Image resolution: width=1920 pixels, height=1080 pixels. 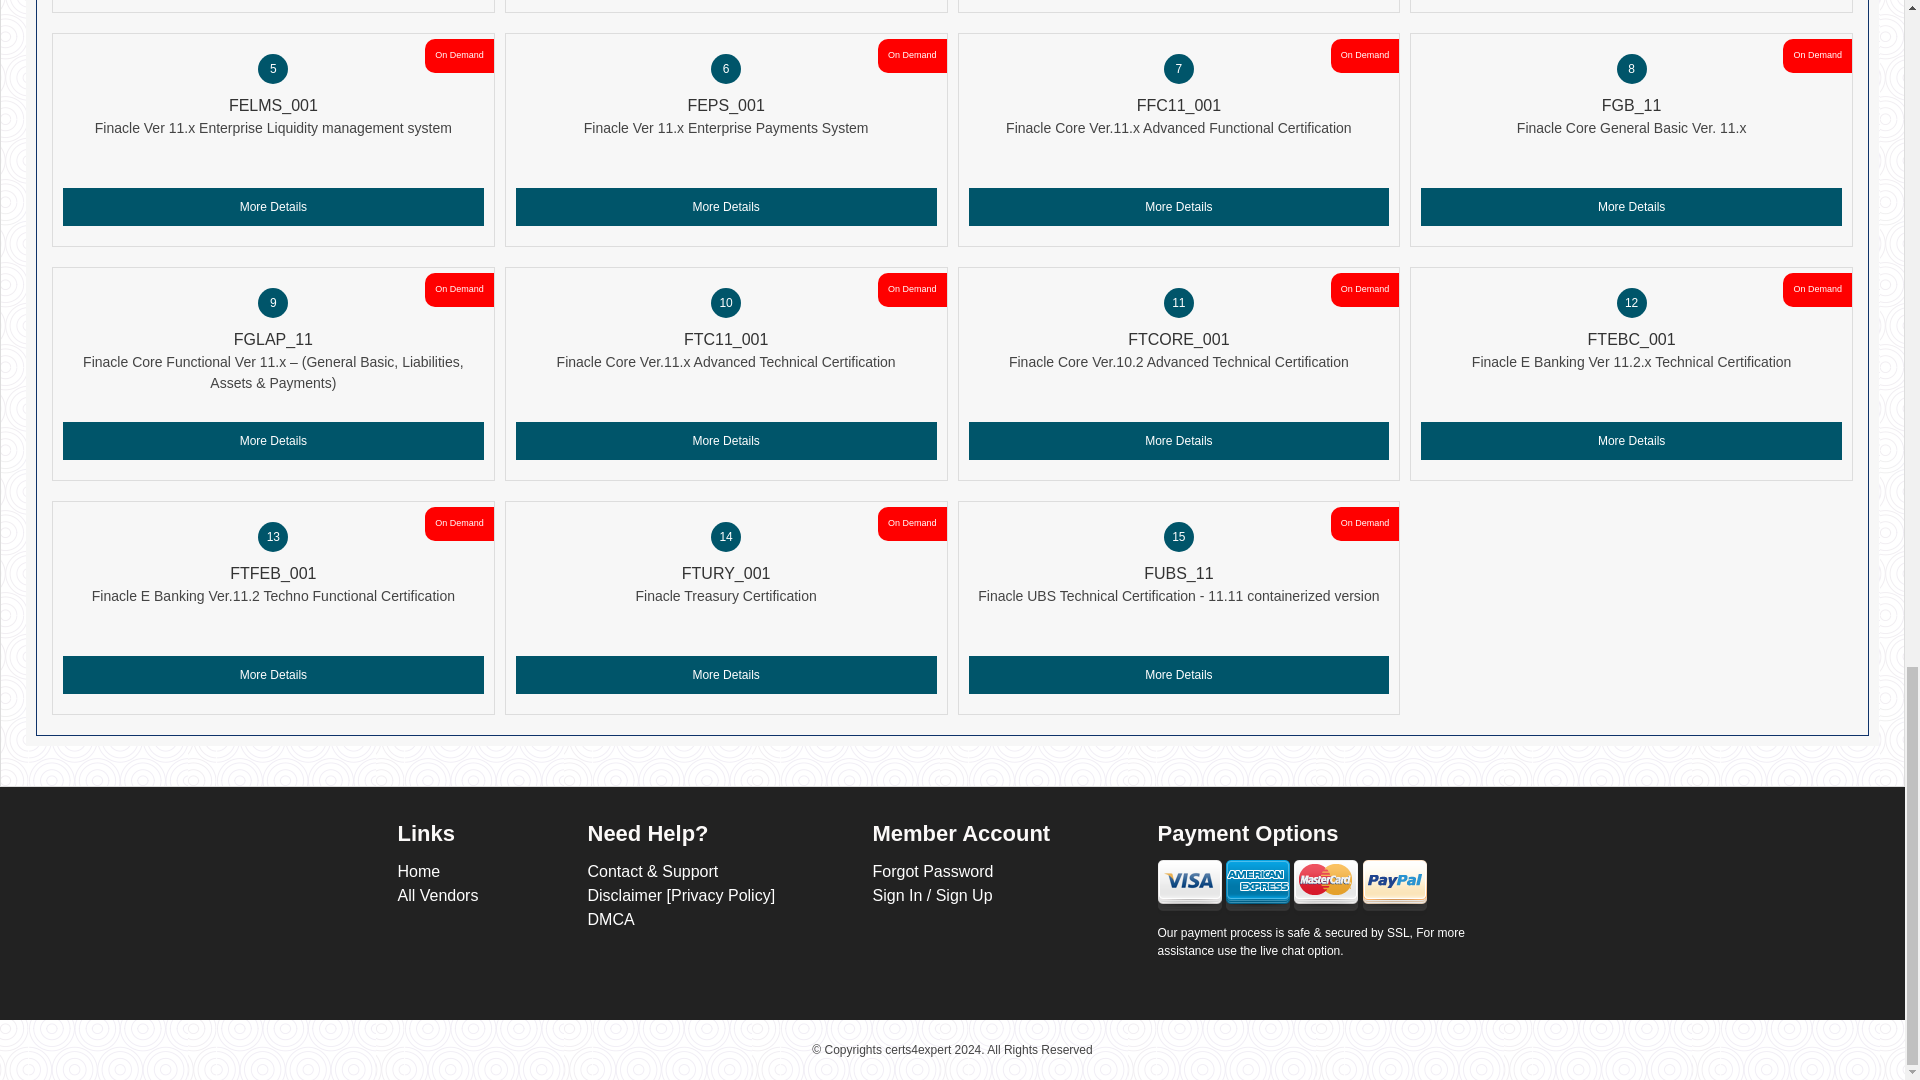 I want to click on More Details, so click(x=726, y=206).